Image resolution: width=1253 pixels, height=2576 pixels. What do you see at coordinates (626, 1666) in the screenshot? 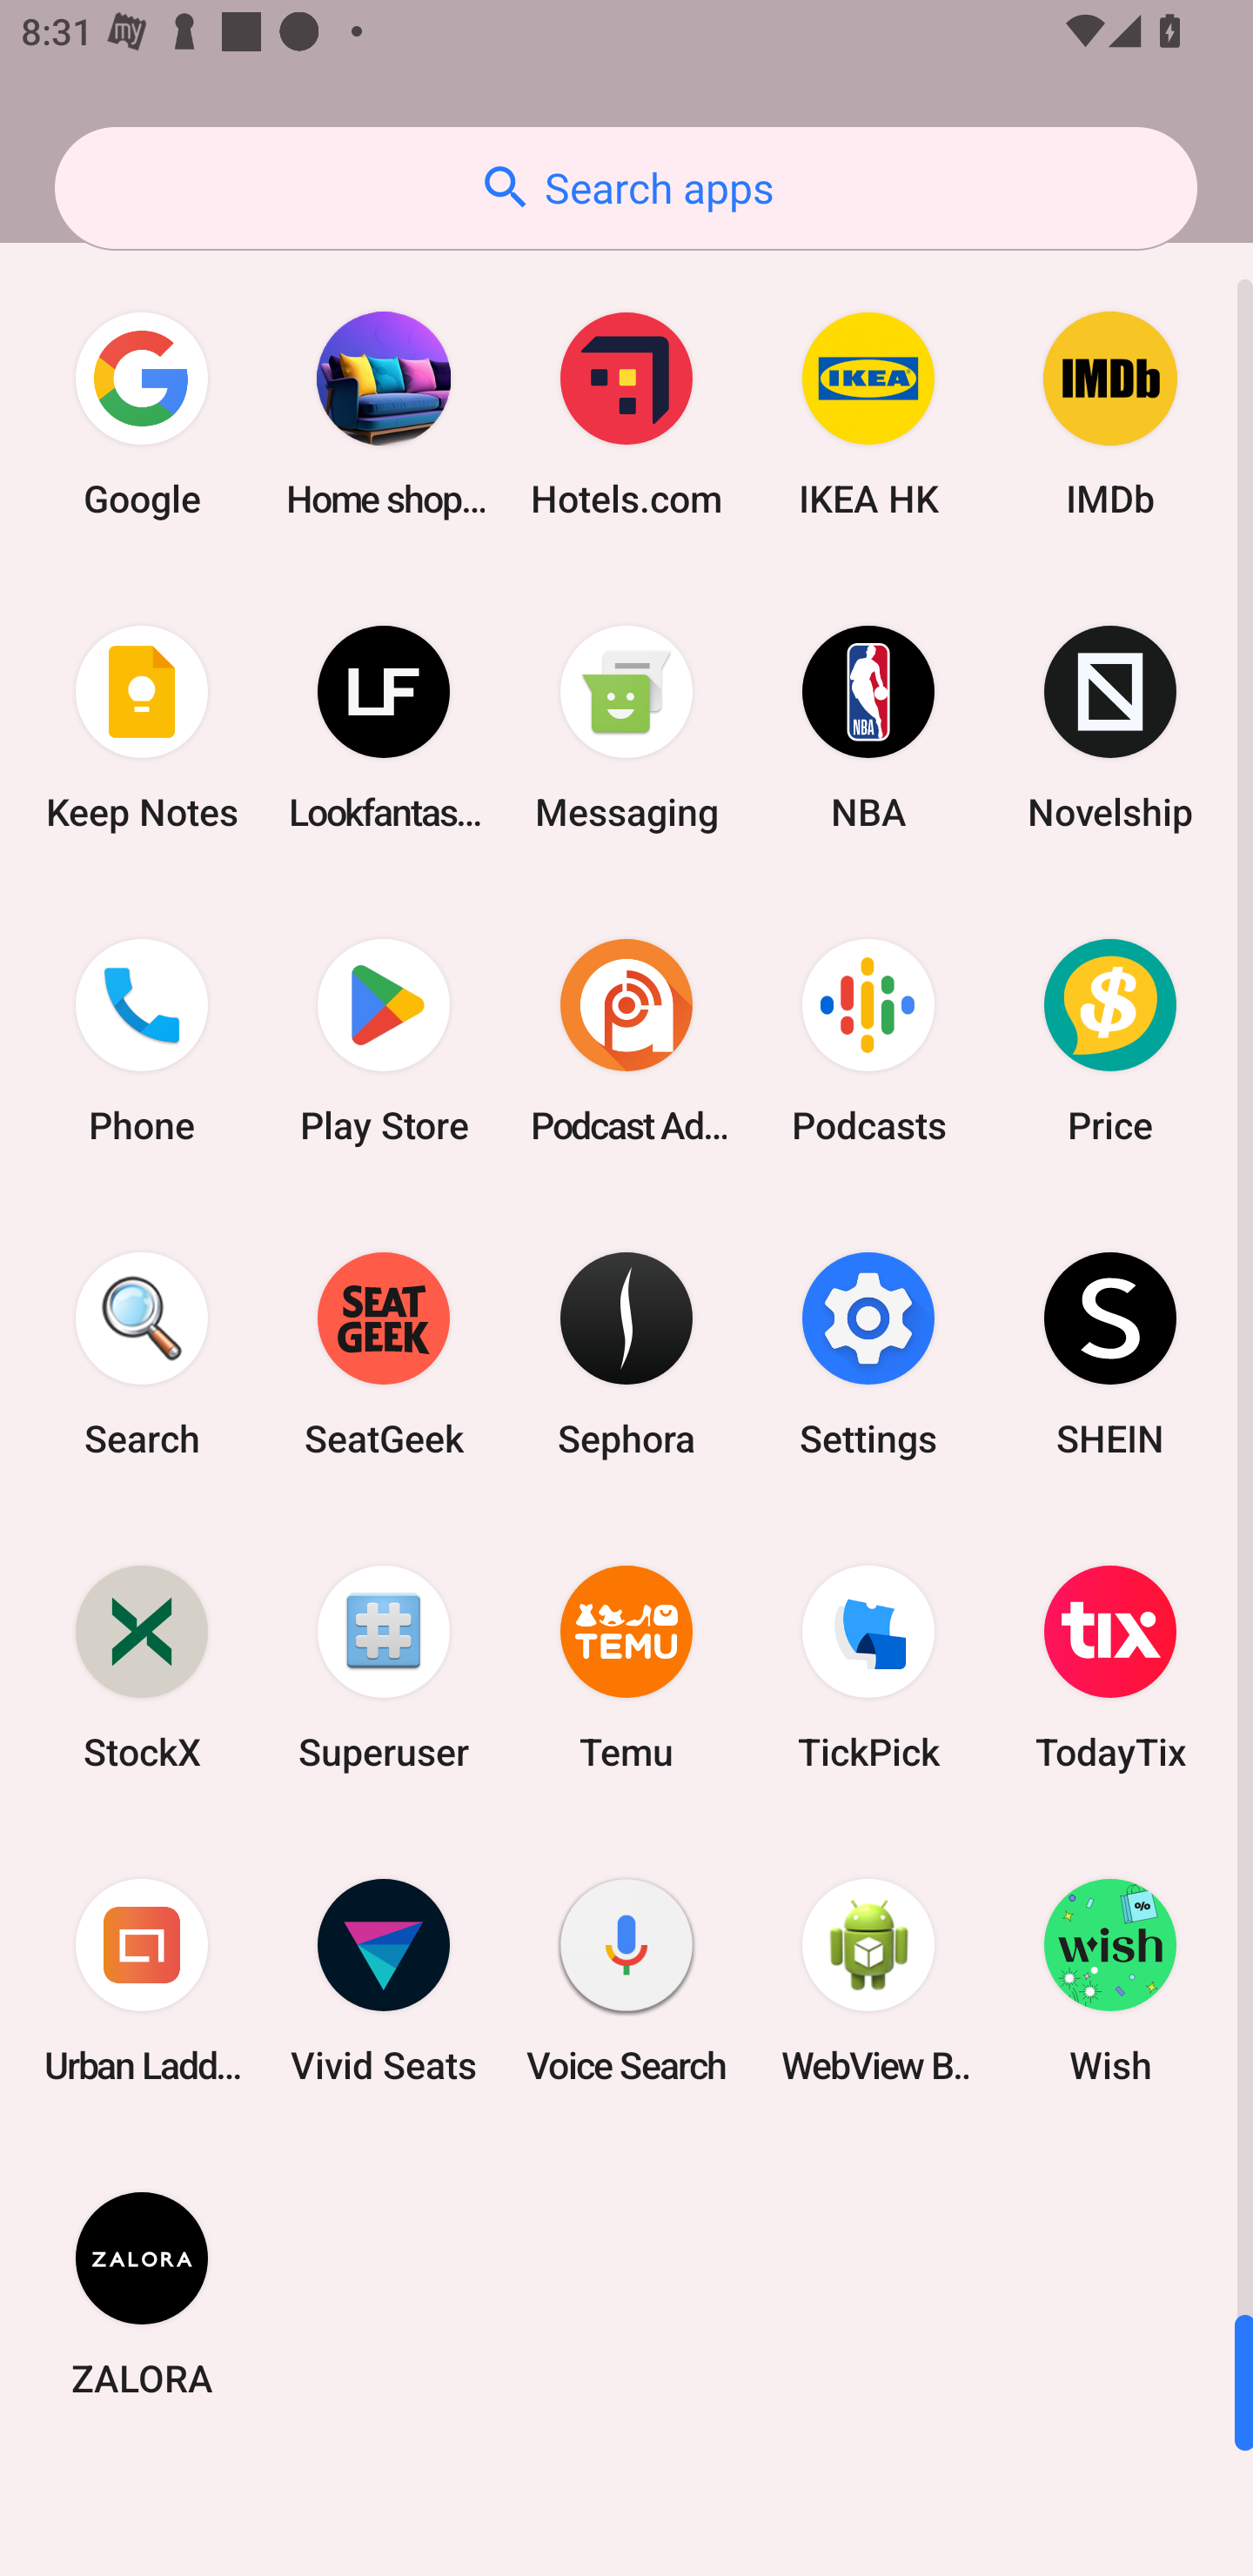
I see `Temu` at bounding box center [626, 1666].